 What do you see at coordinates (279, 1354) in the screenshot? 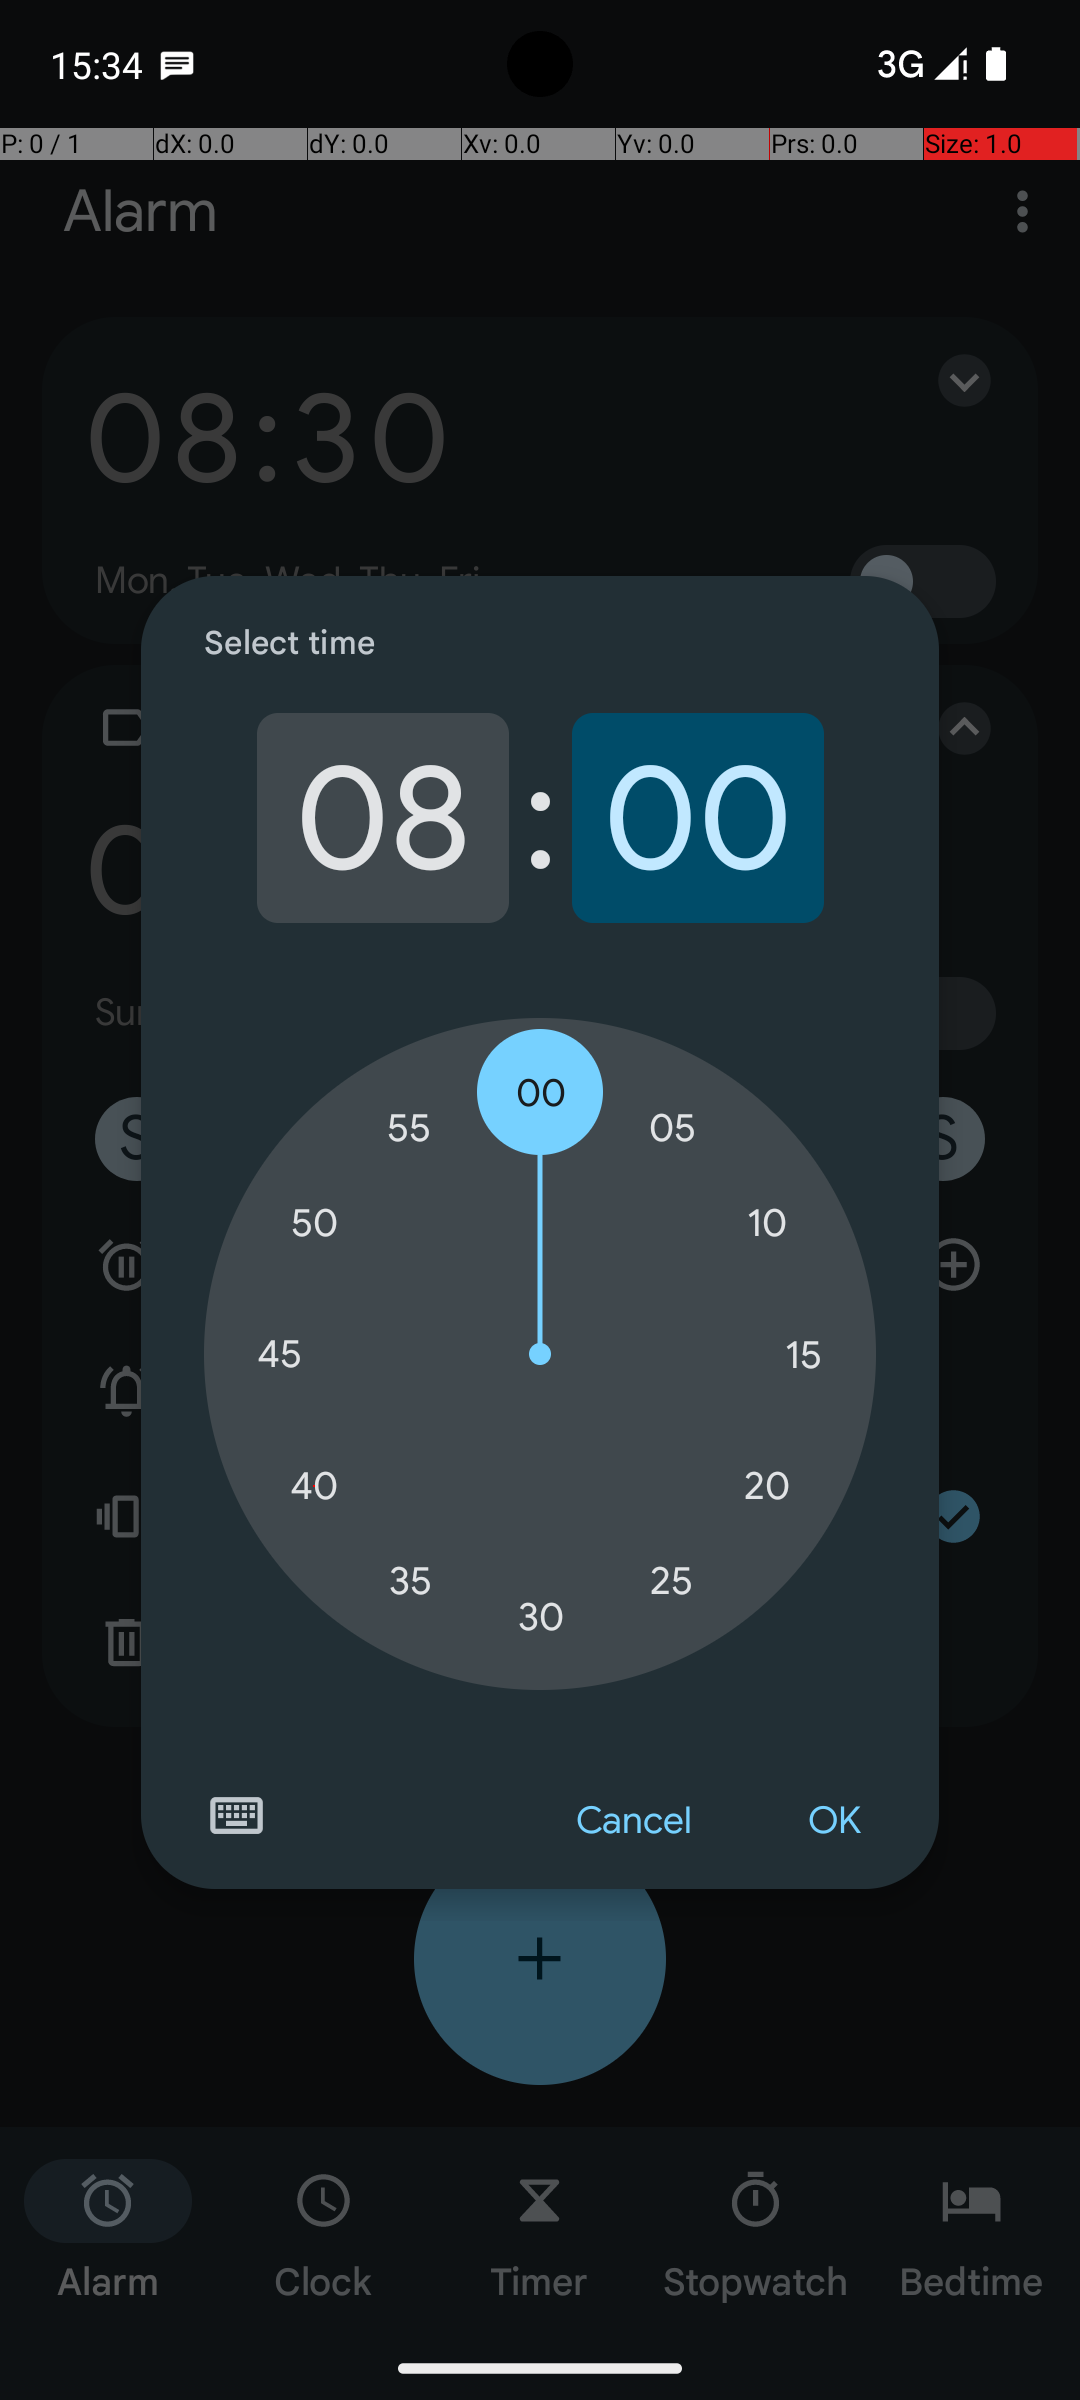
I see `45` at bounding box center [279, 1354].